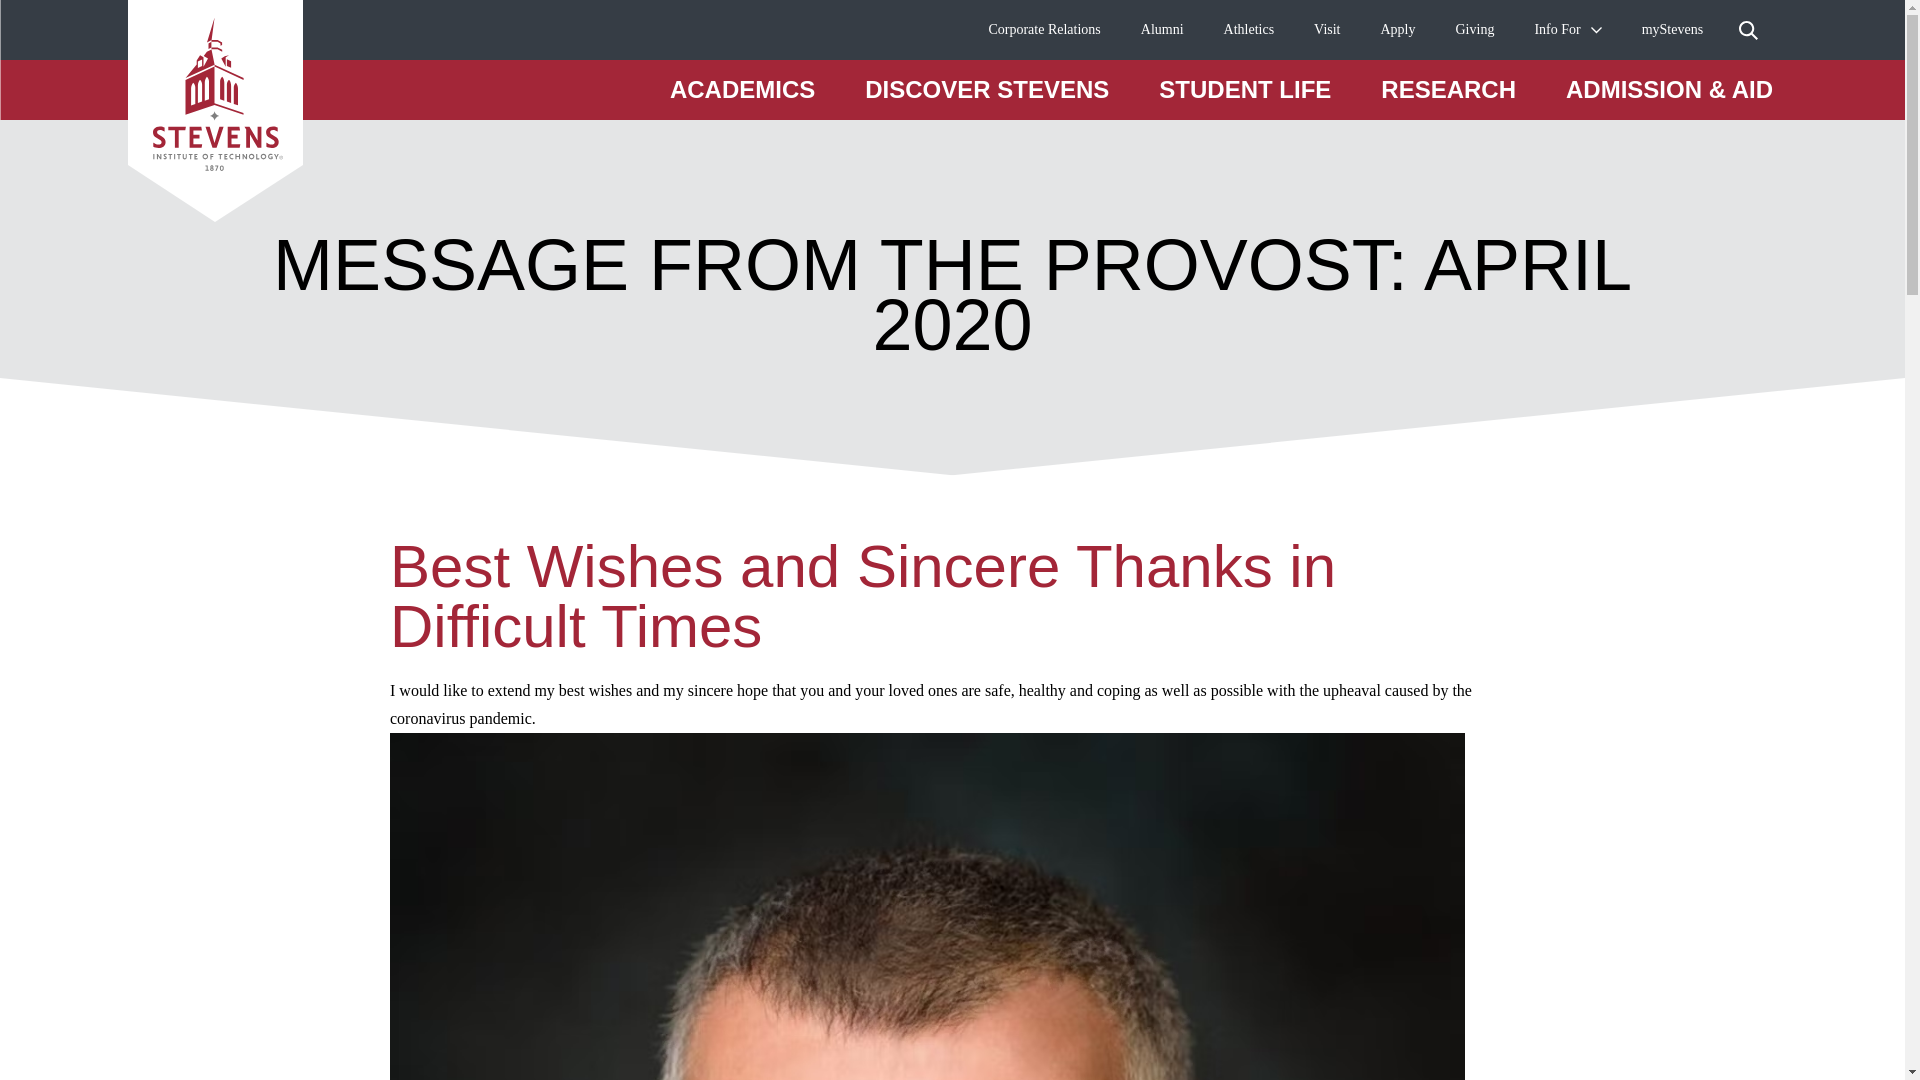  What do you see at coordinates (1044, 30) in the screenshot?
I see `Corporate Relations` at bounding box center [1044, 30].